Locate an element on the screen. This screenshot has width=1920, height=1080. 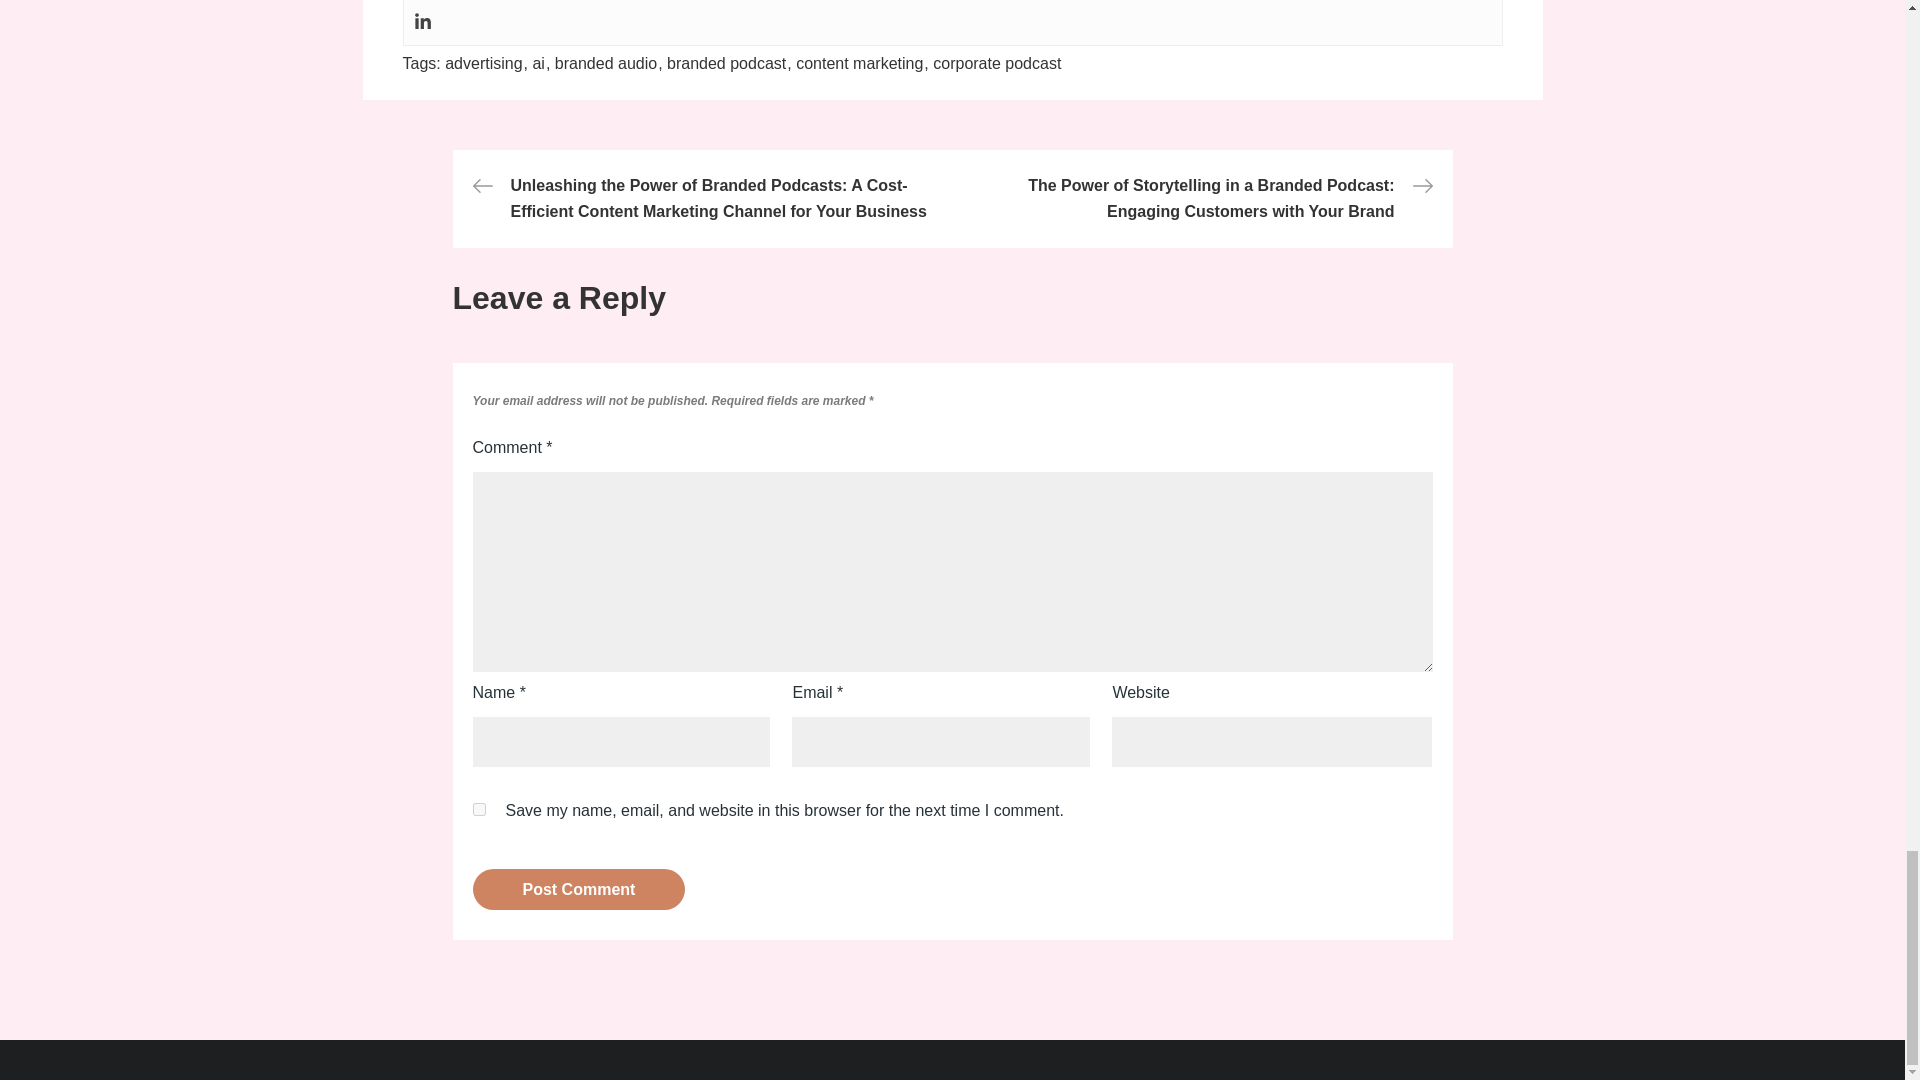
content marketing is located at coordinates (862, 64).